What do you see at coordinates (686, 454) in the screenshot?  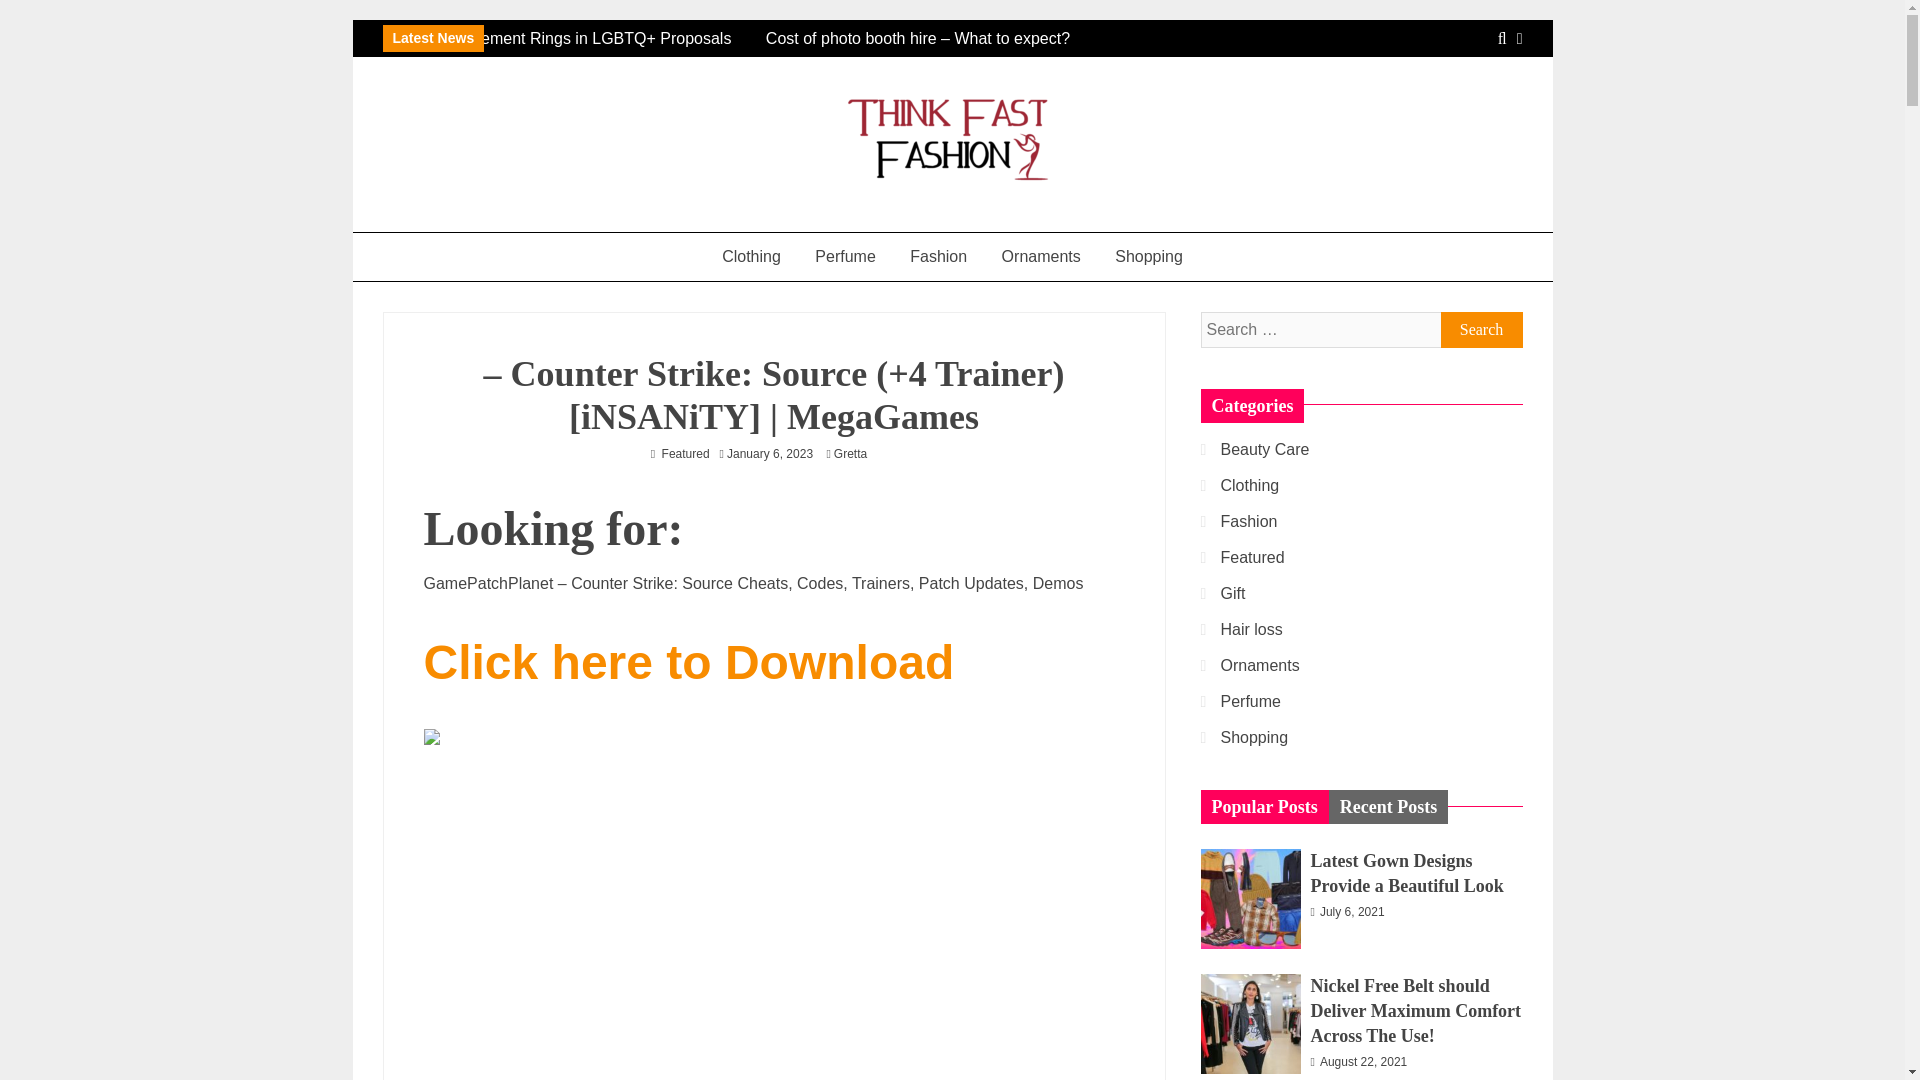 I see `Featured` at bounding box center [686, 454].